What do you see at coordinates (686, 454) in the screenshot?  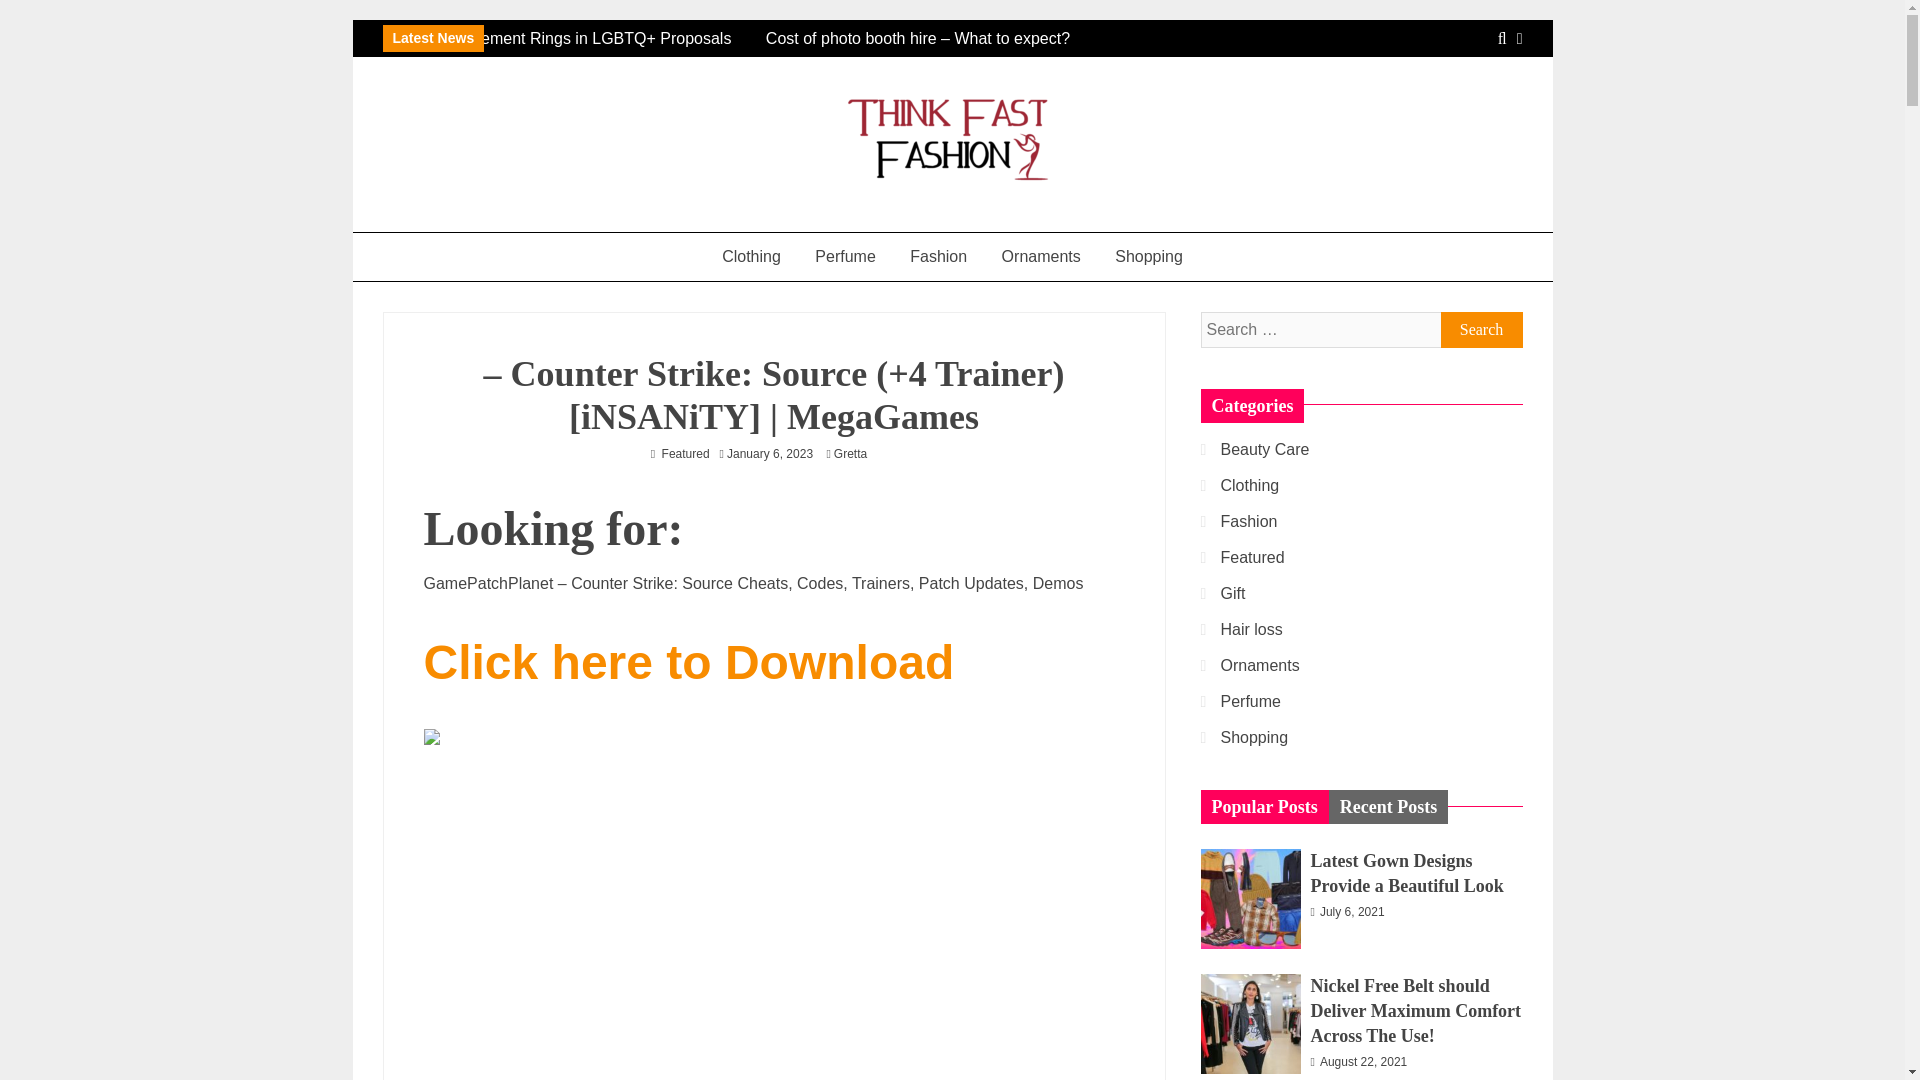 I see `Featured` at bounding box center [686, 454].